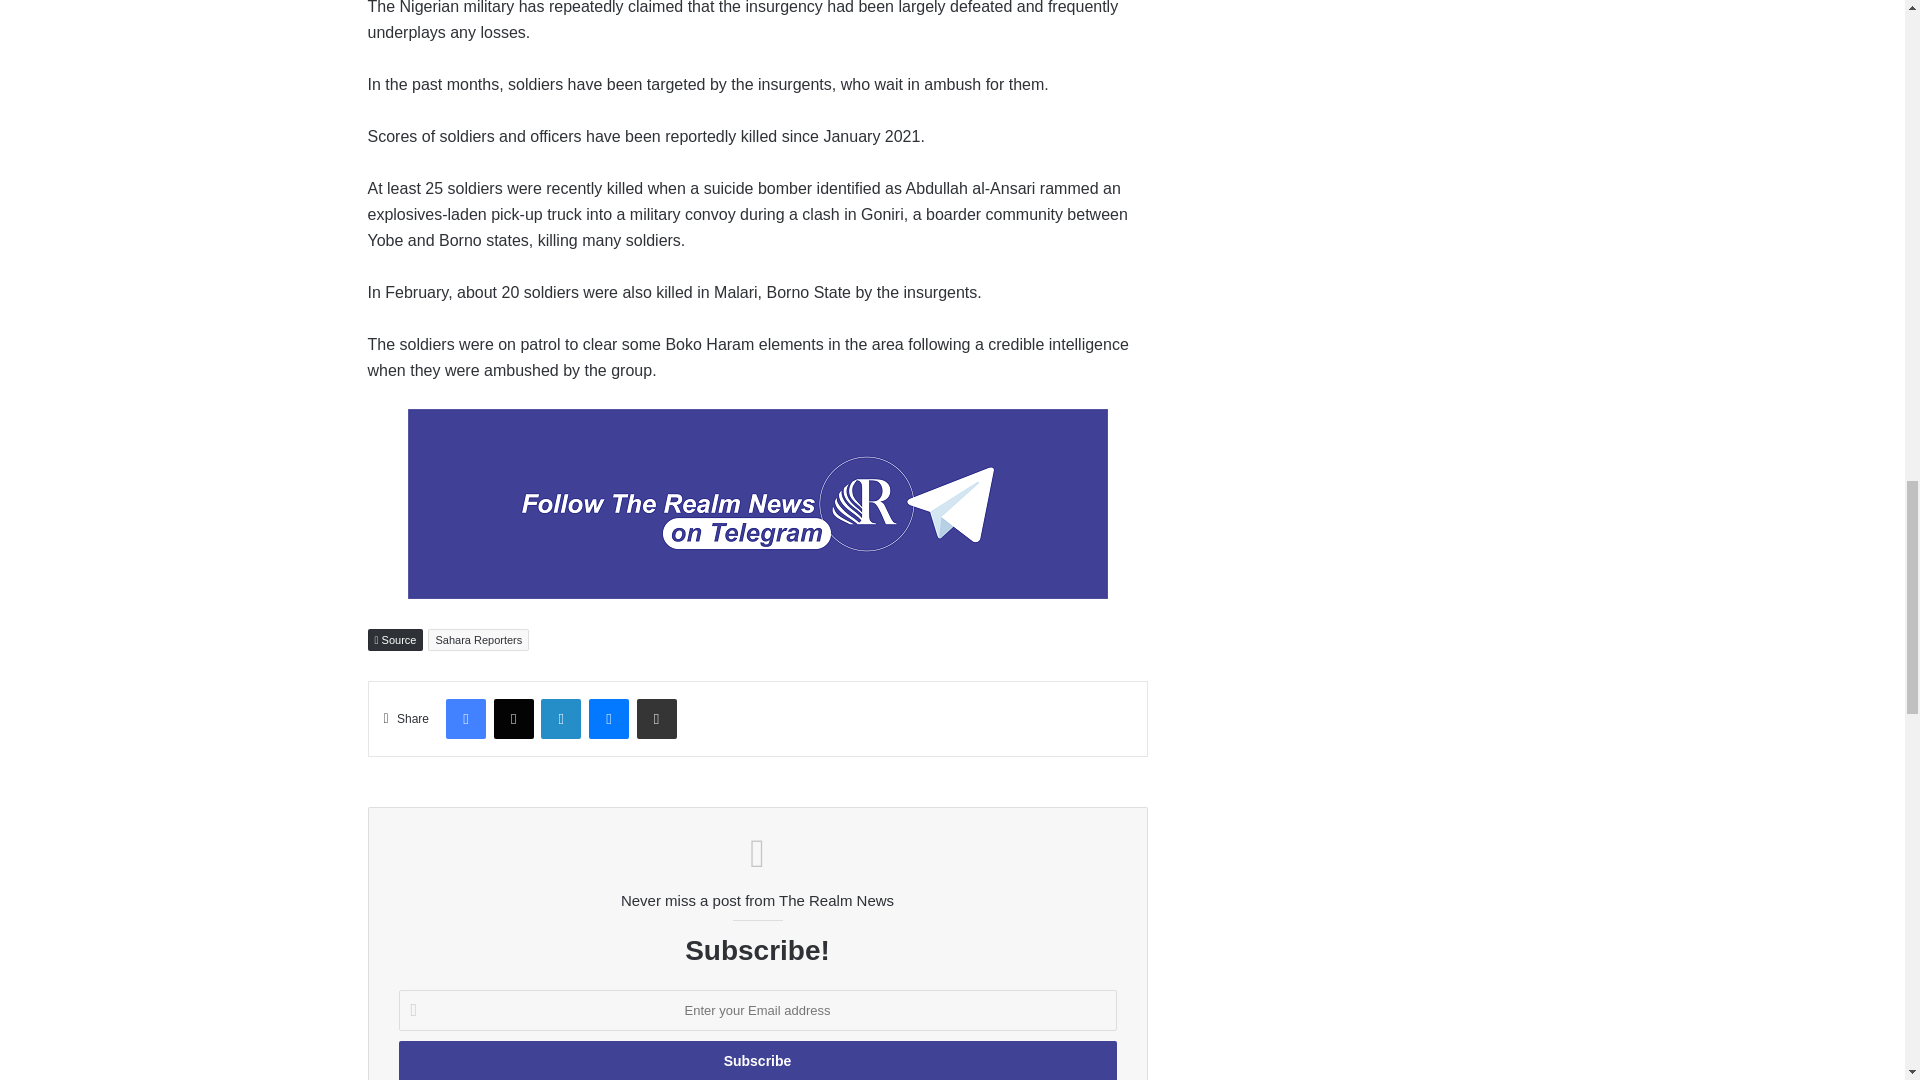  Describe the element at coordinates (478, 638) in the screenshot. I see `Sahara Reporters` at that location.